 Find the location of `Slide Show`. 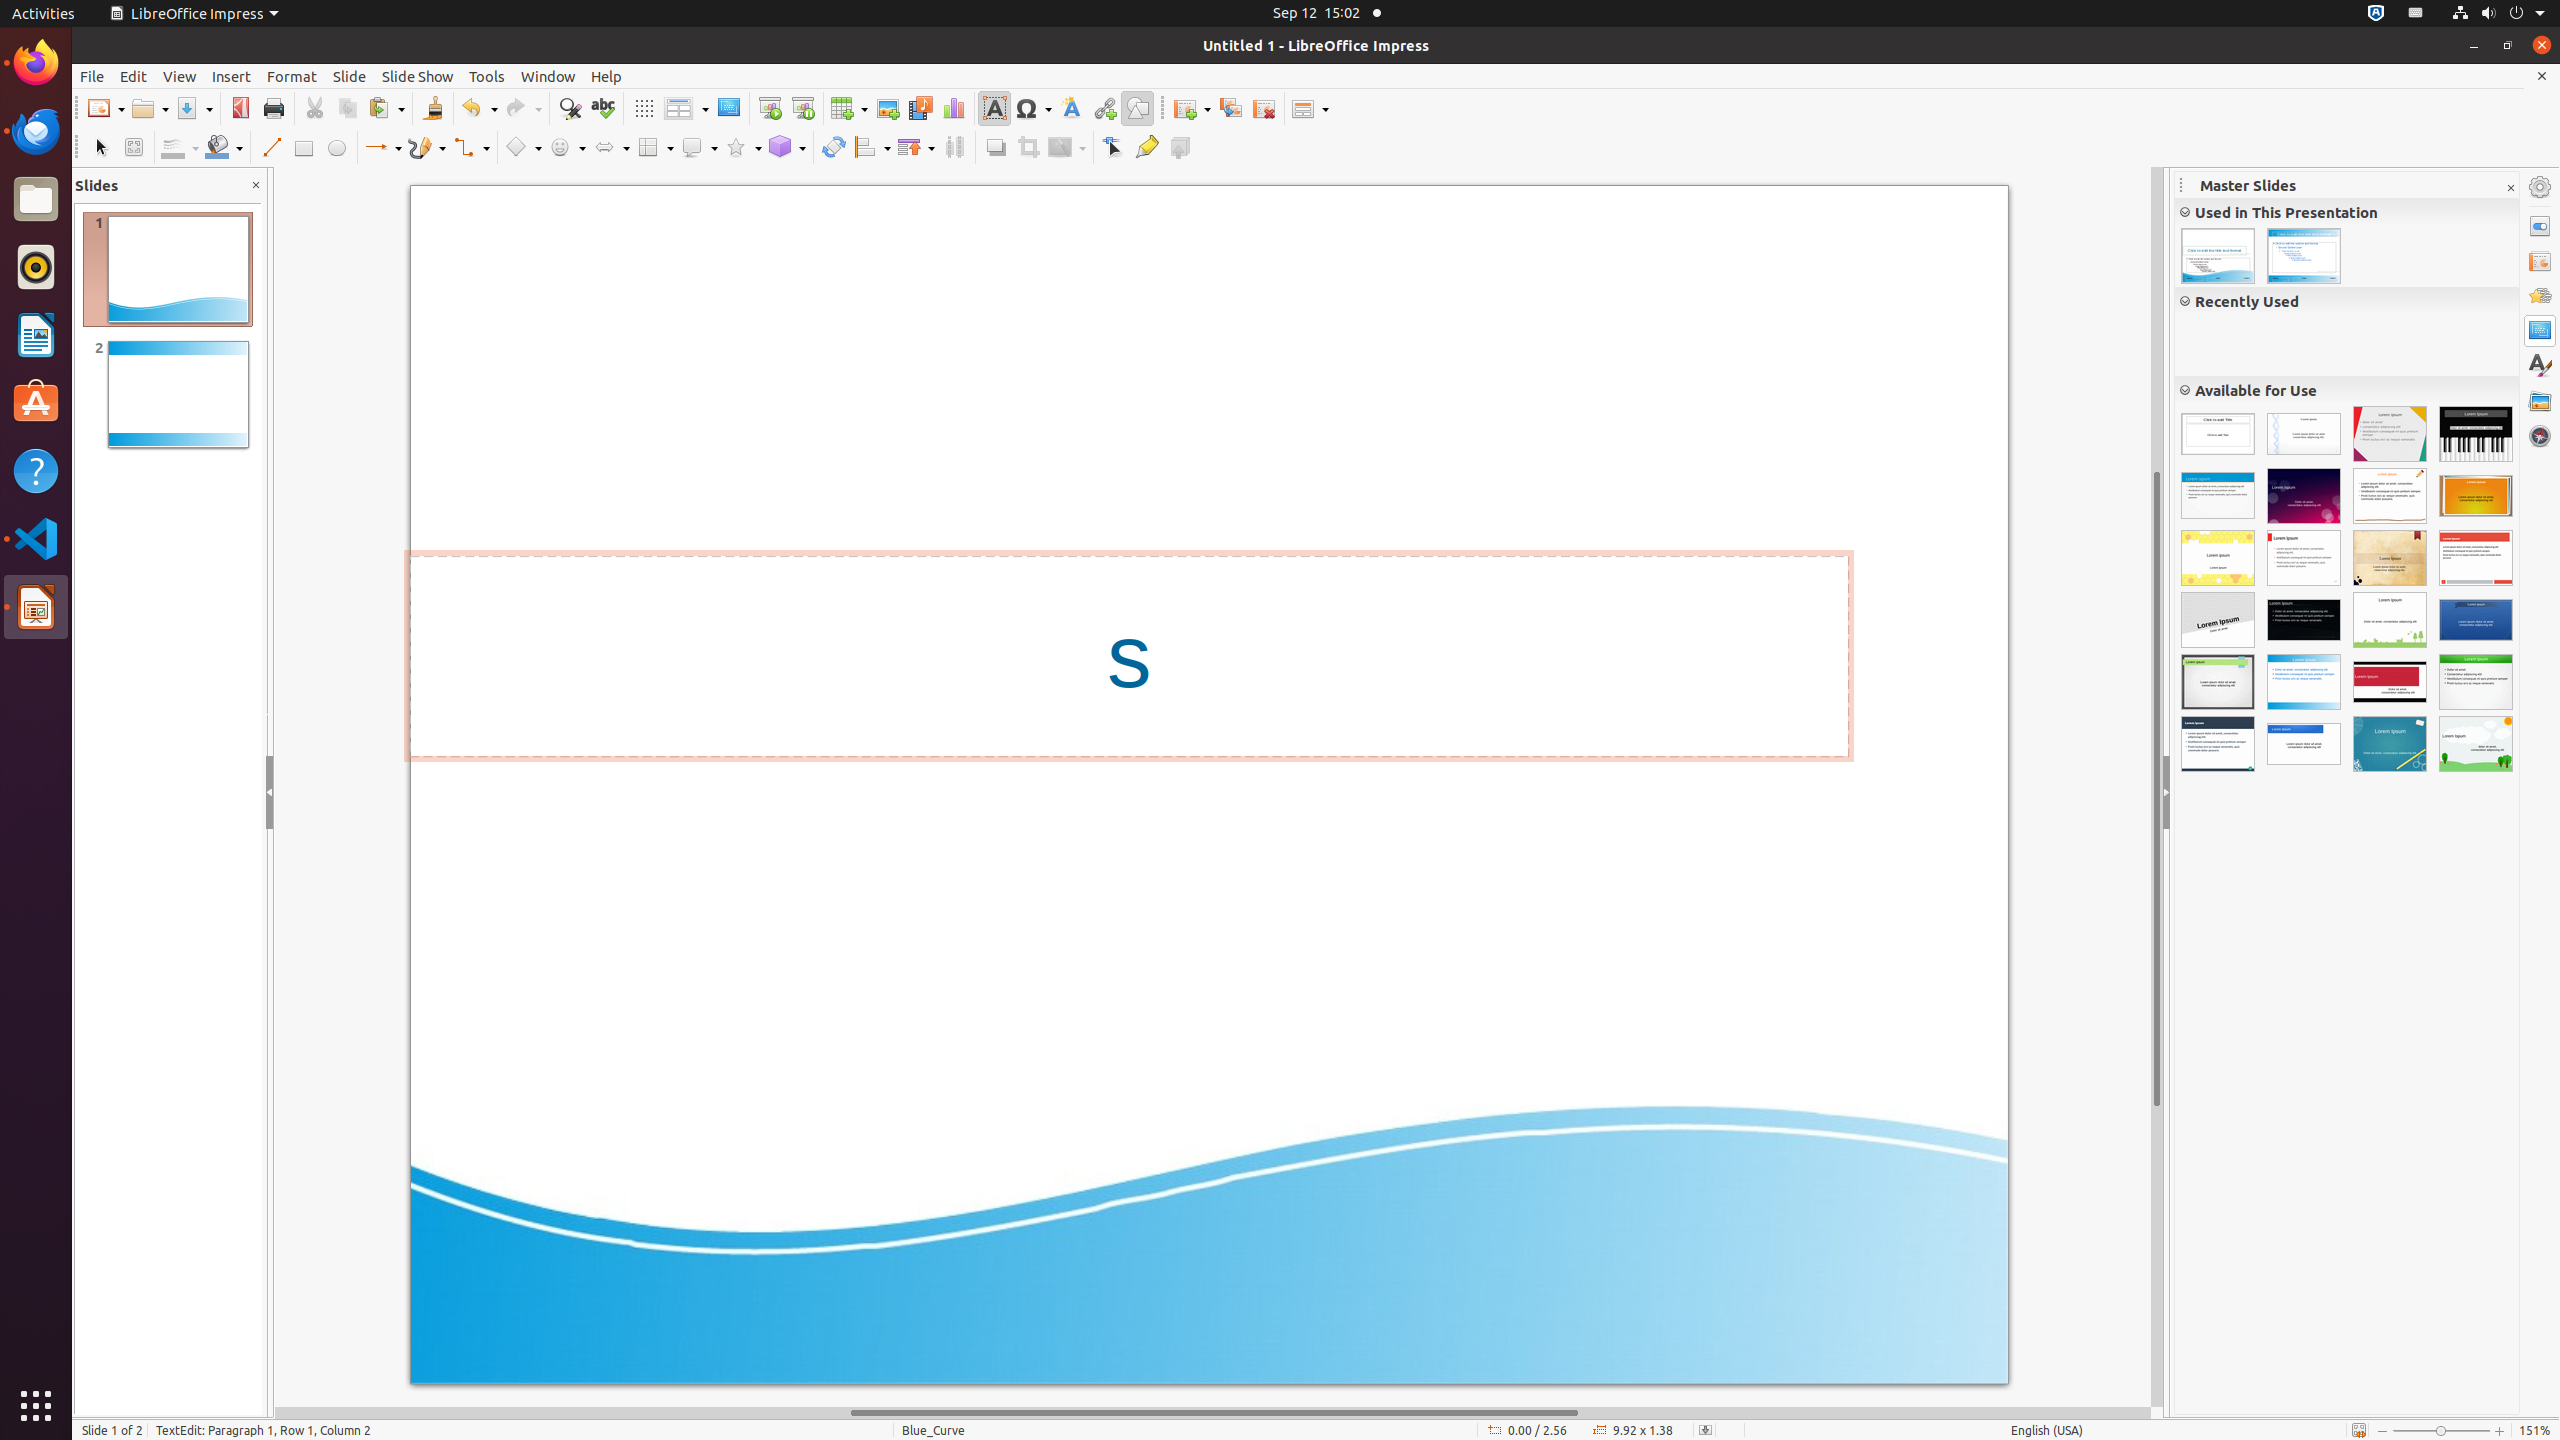

Slide Show is located at coordinates (418, 76).